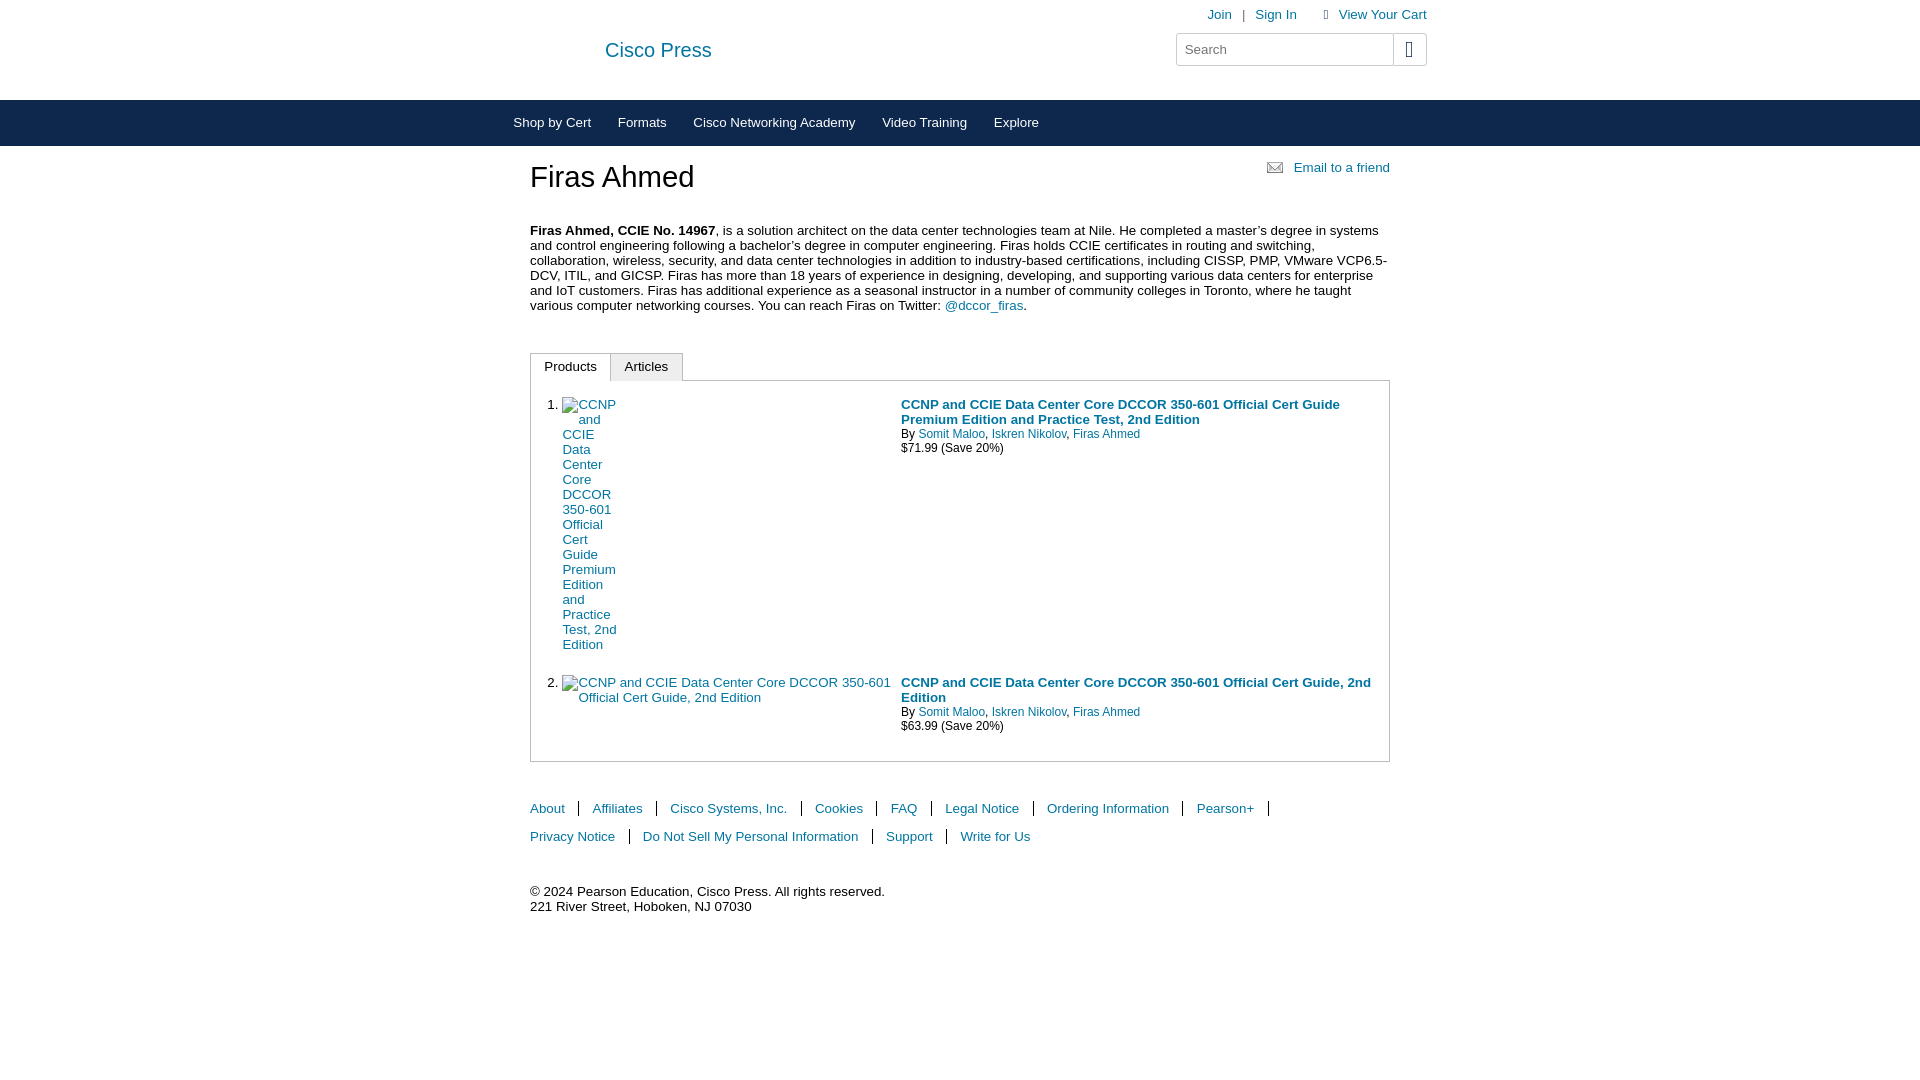 This screenshot has width=1920, height=1080. Describe the element at coordinates (545, 49) in the screenshot. I see `Cisco.com` at that location.